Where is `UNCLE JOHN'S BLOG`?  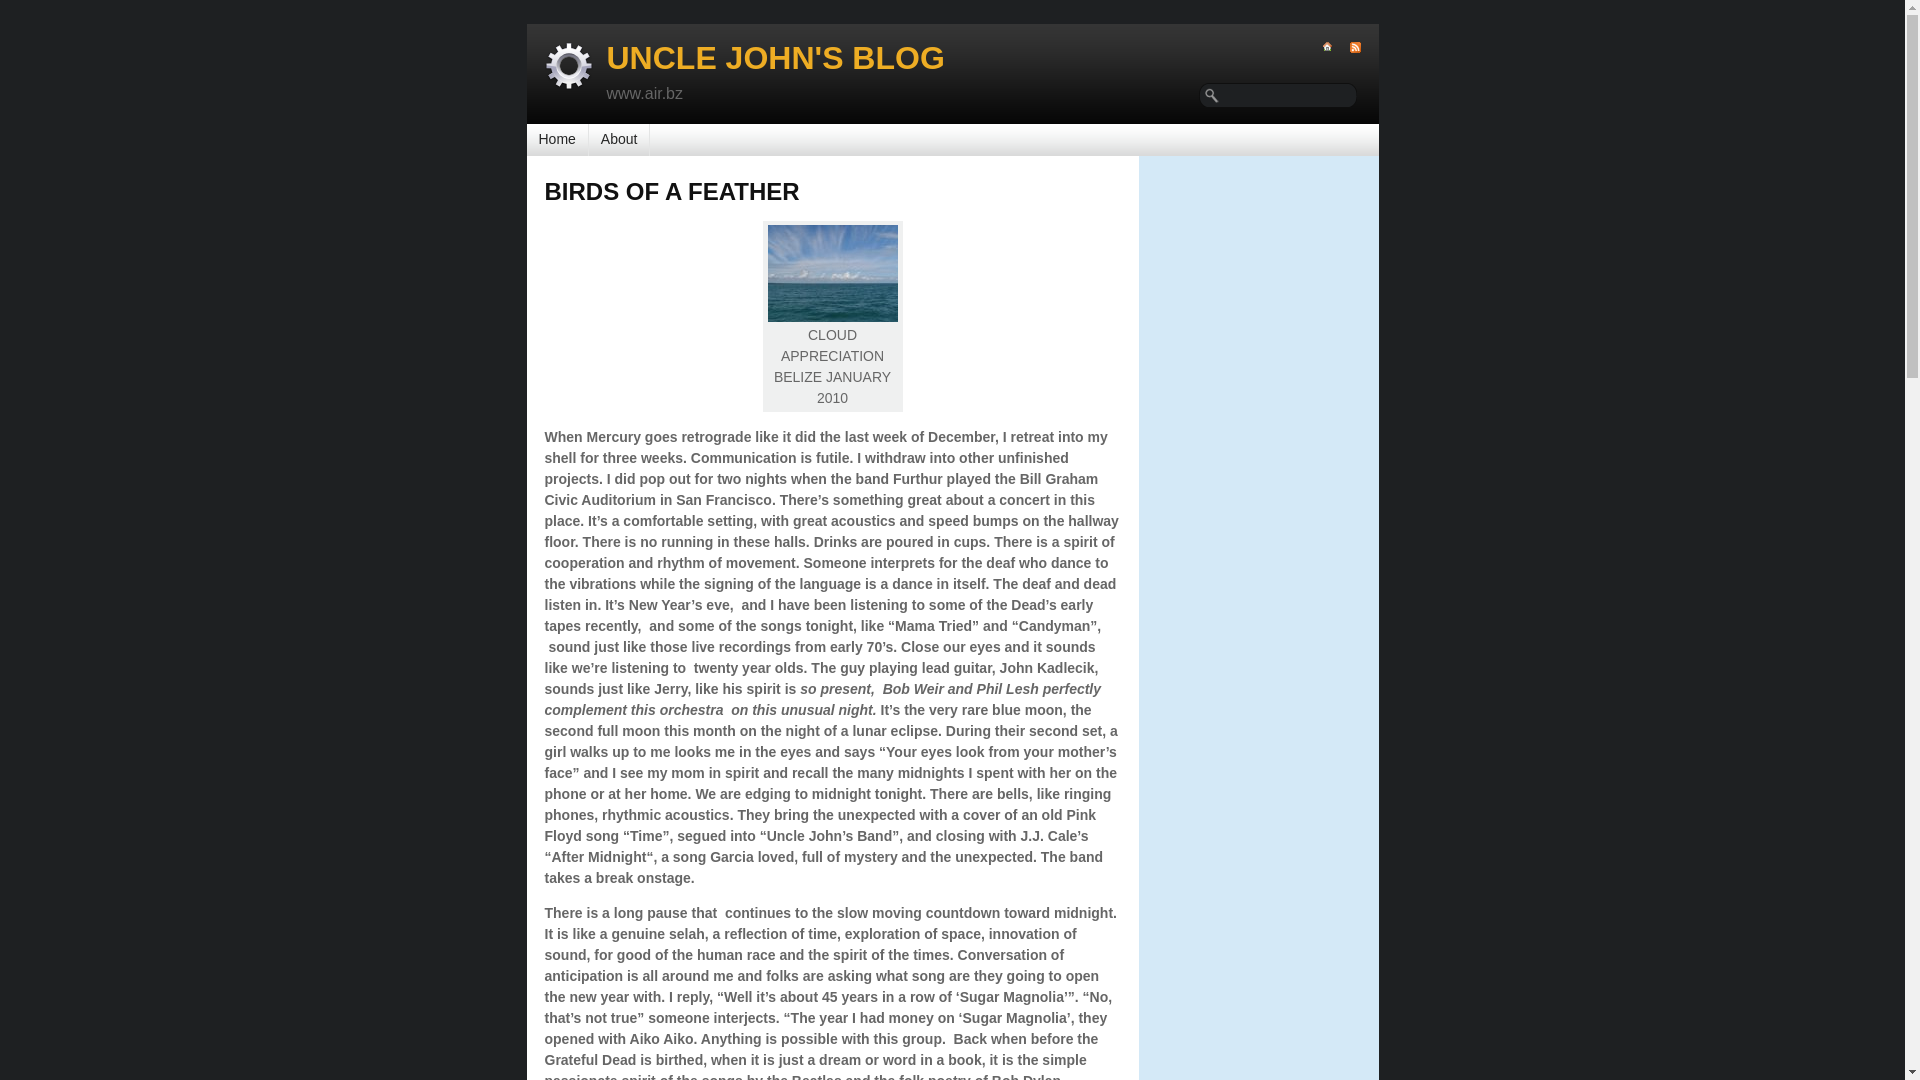
UNCLE JOHN'S BLOG is located at coordinates (775, 58).